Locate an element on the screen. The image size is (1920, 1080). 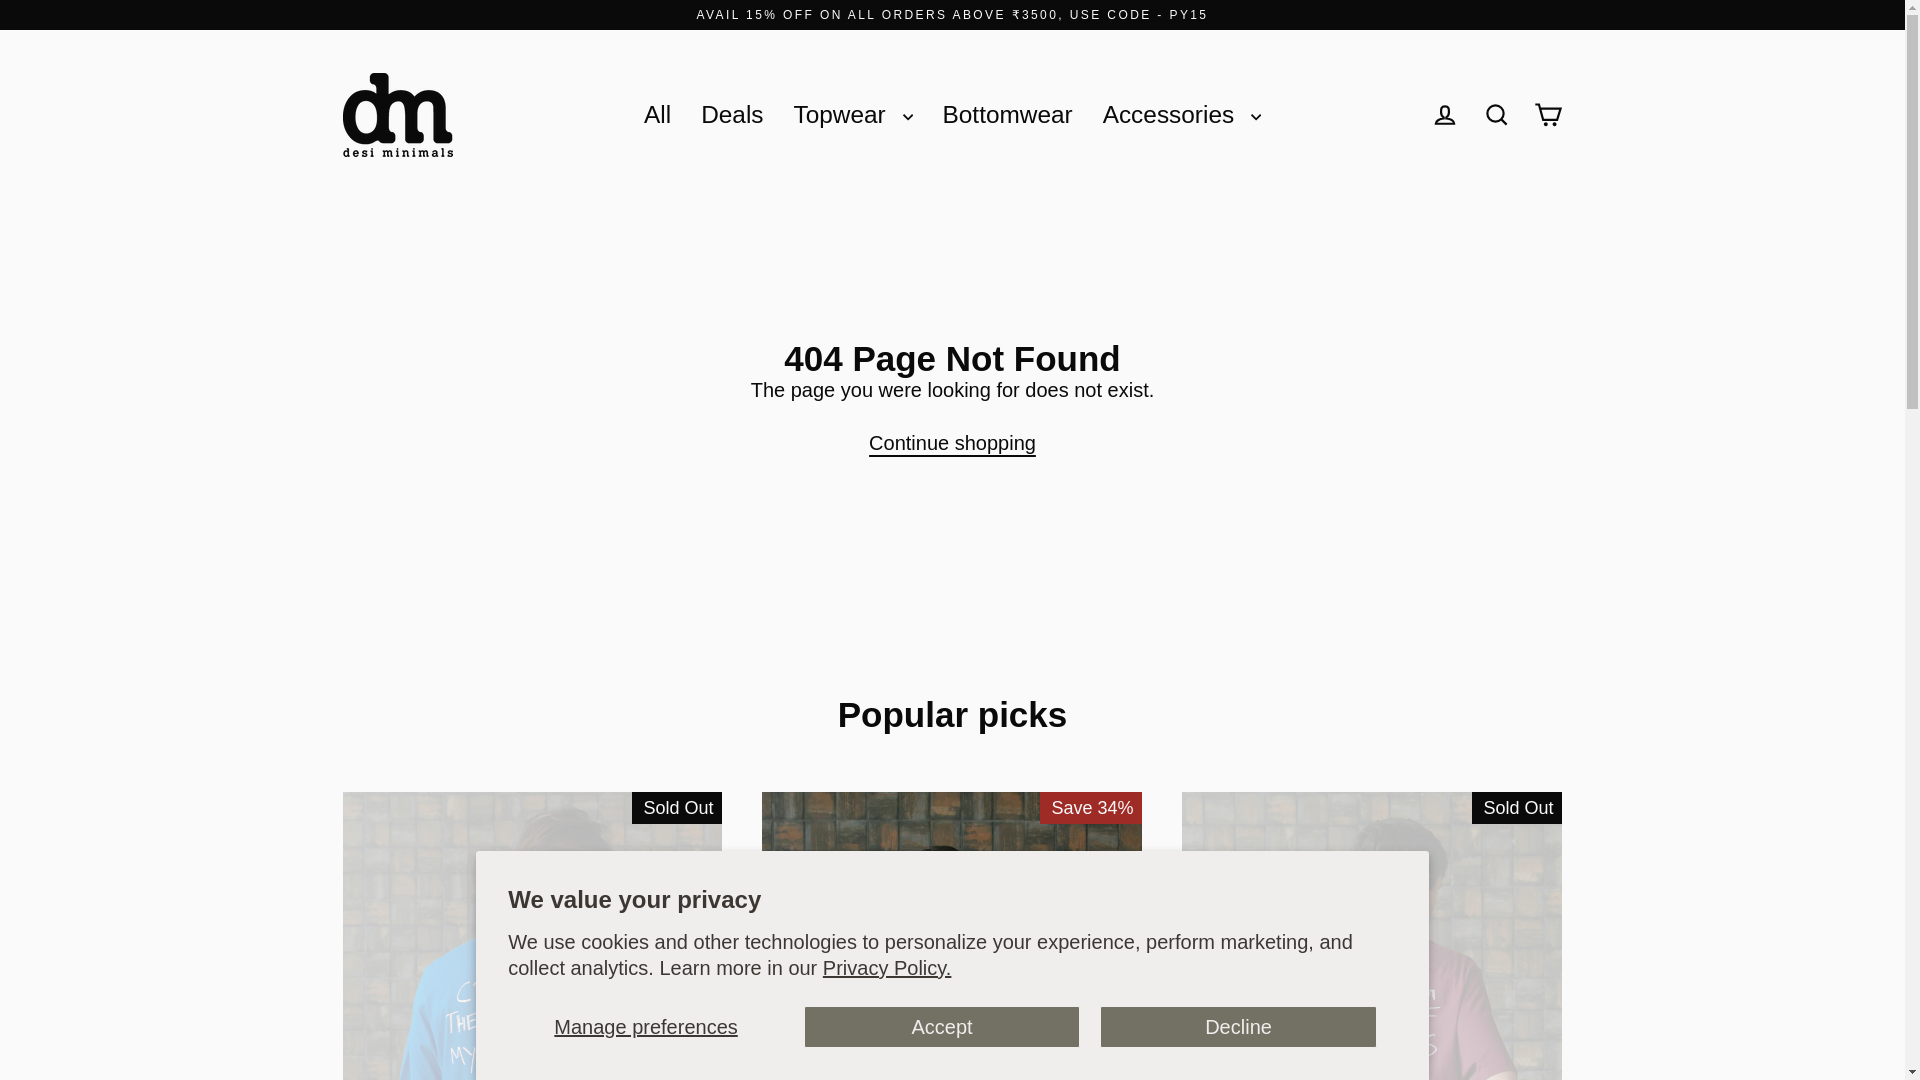
Manage preferences is located at coordinates (646, 1026).